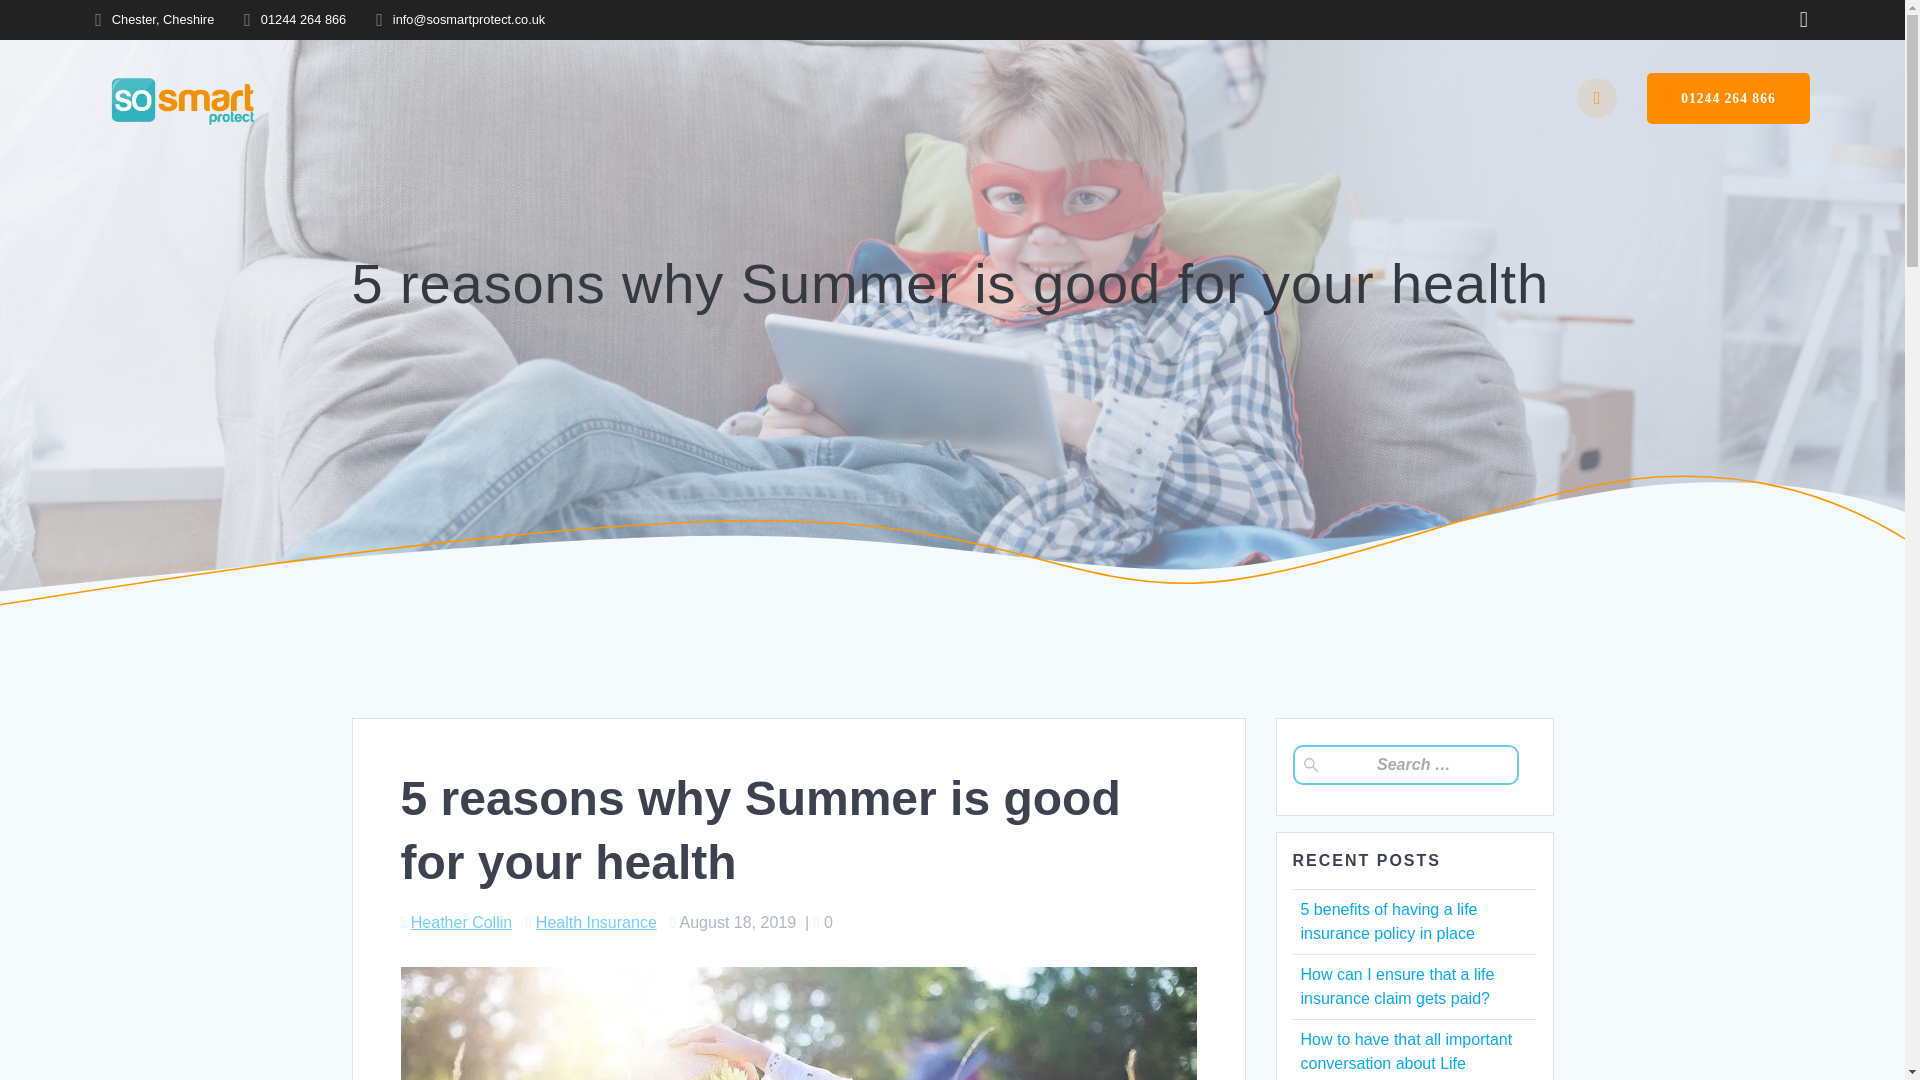 The width and height of the screenshot is (1920, 1080). I want to click on 01244 264 866, so click(1728, 98).